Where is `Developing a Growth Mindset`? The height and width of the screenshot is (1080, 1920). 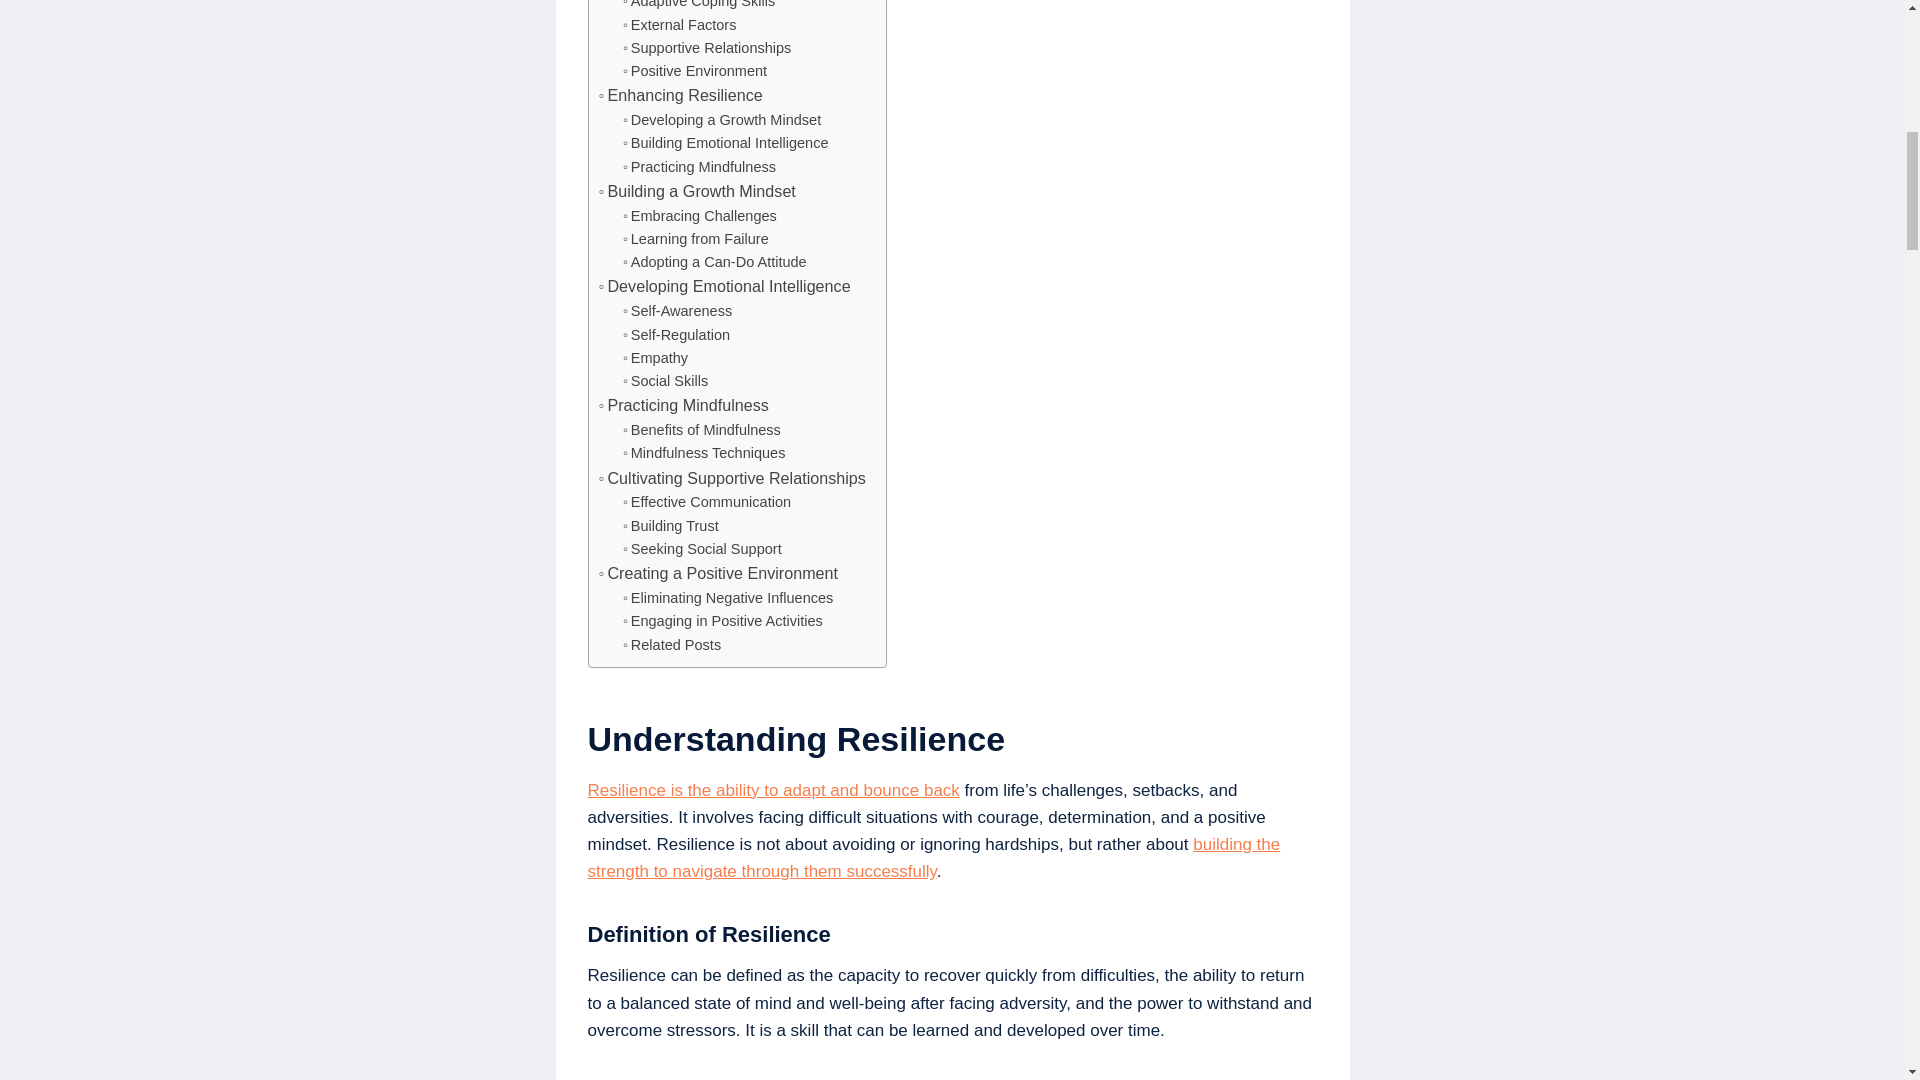 Developing a Growth Mindset is located at coordinates (722, 120).